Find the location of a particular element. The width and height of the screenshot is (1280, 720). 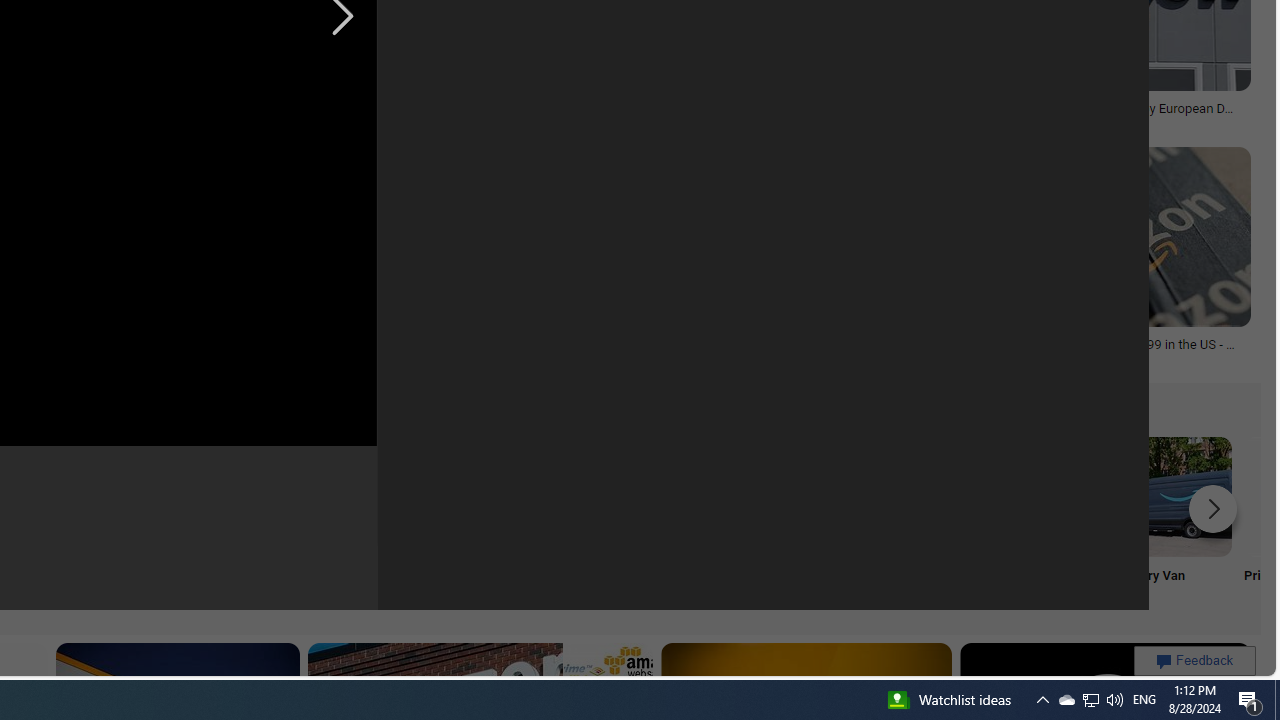

theverge.com is located at coordinates (1098, 359).